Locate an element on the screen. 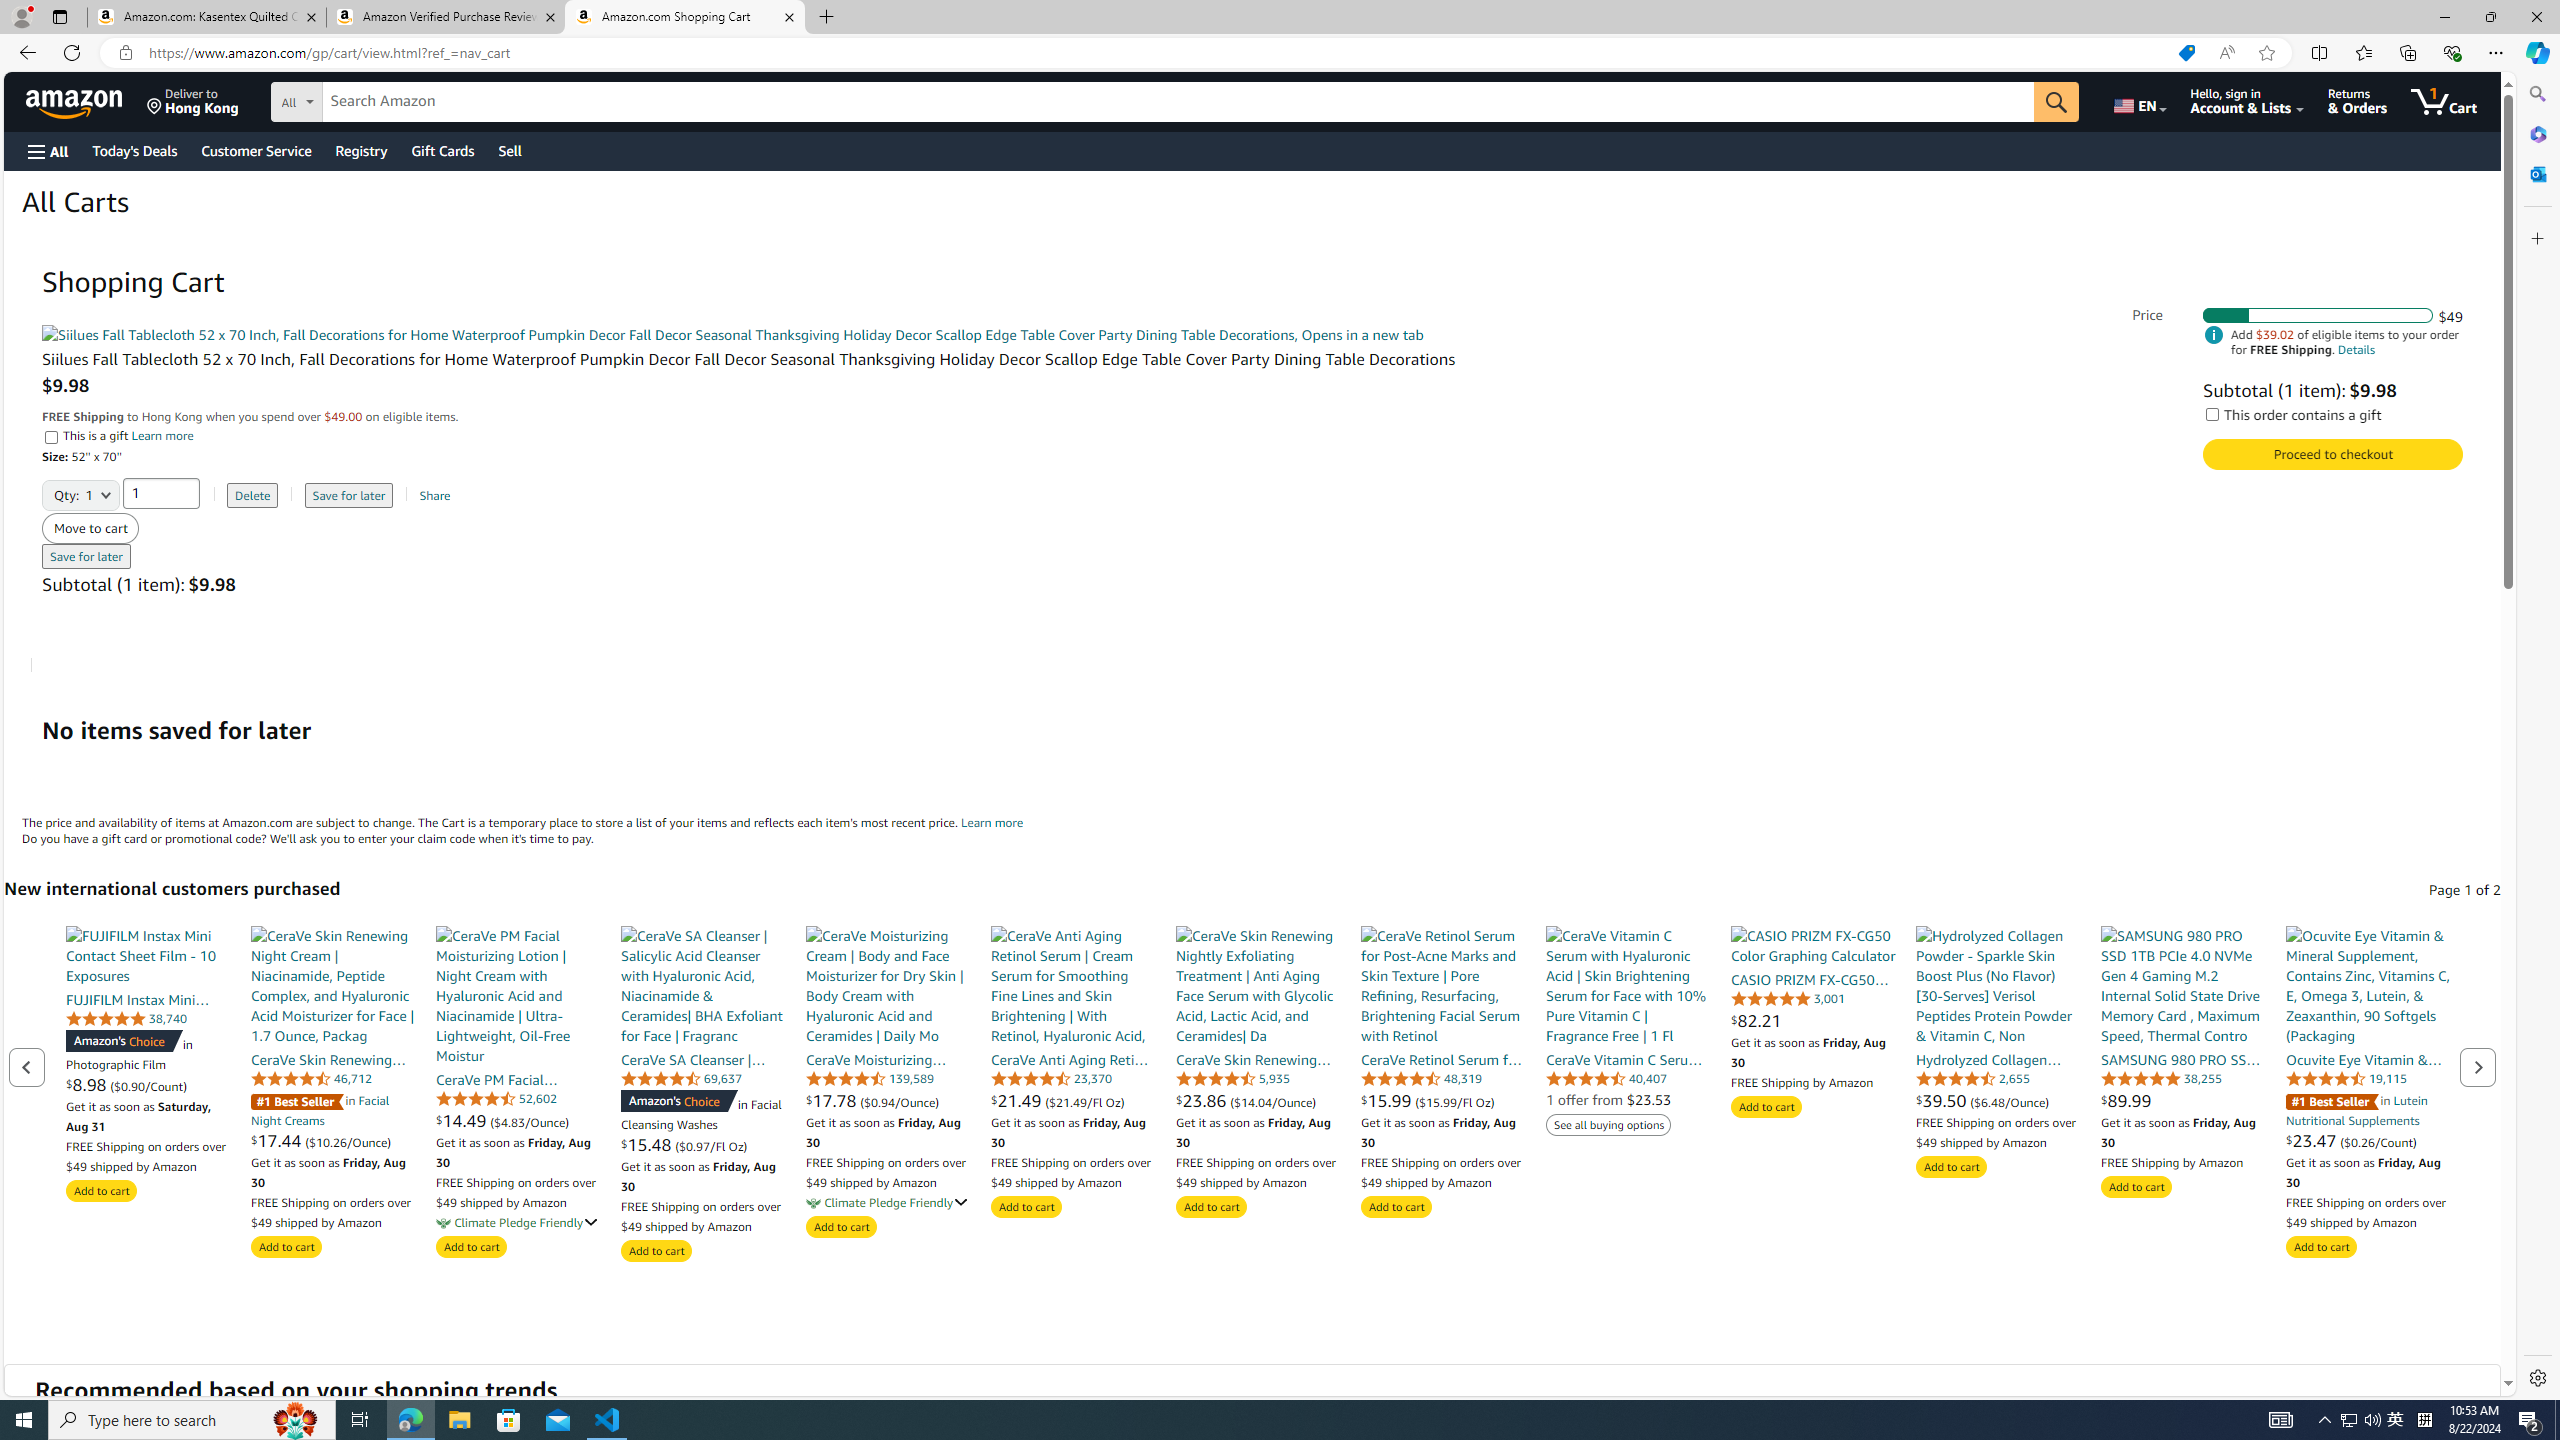 This screenshot has width=2560, height=1440. Skip to main content is located at coordinates (86, 100).